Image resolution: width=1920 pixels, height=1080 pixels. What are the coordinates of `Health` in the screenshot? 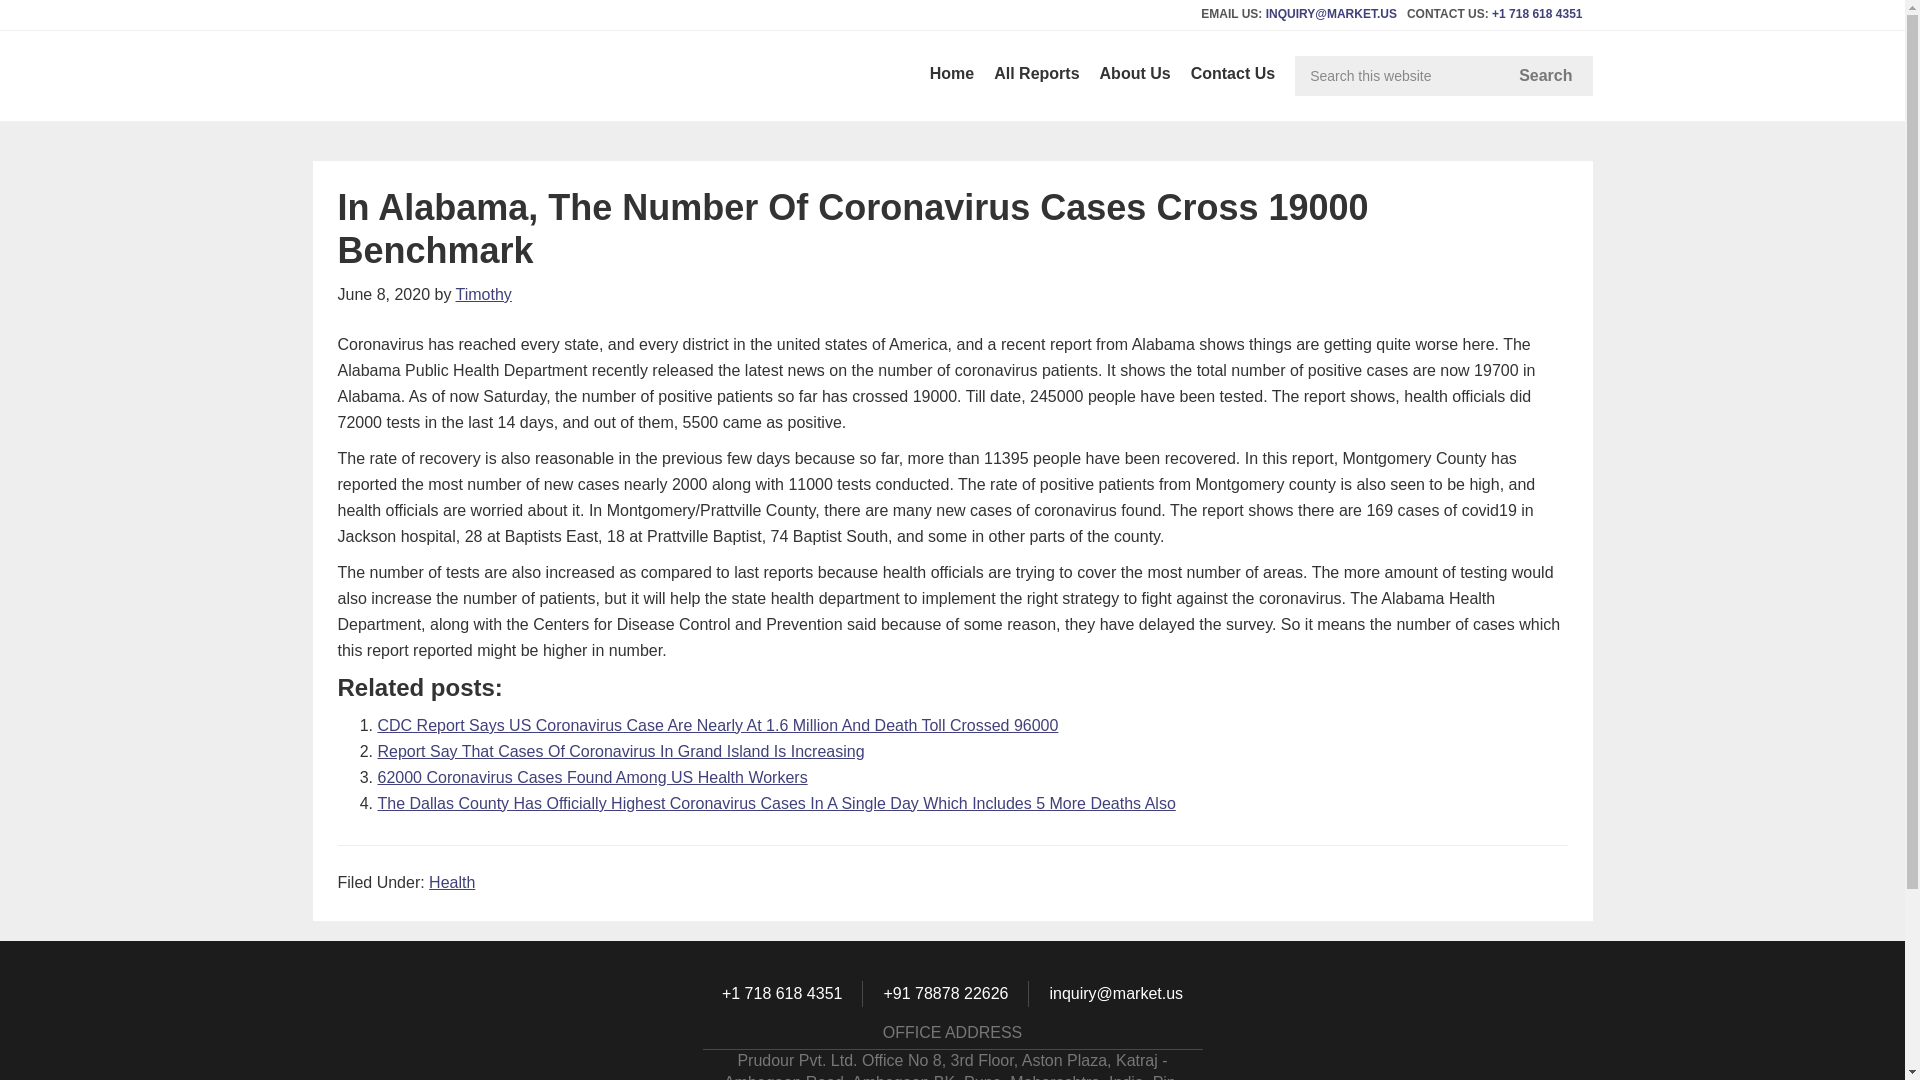 It's located at (451, 882).